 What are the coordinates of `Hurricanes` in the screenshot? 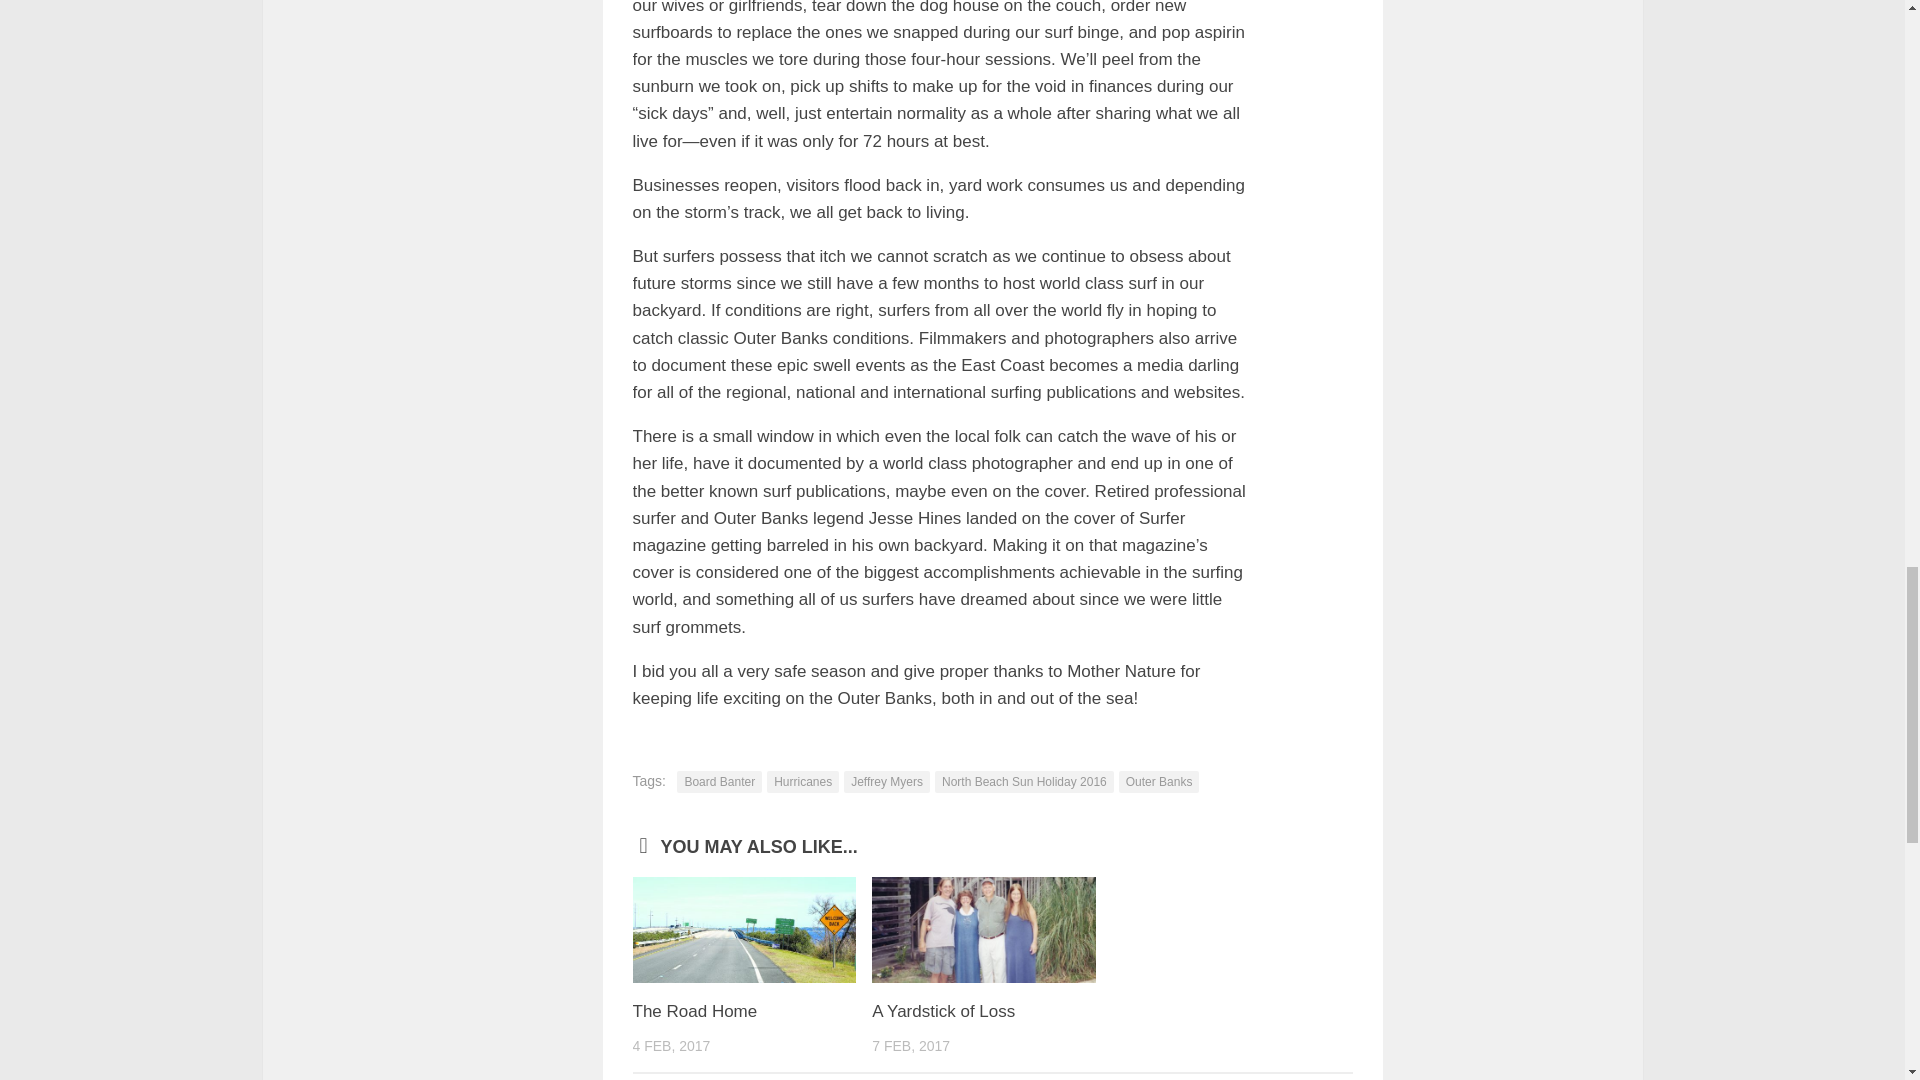 It's located at (802, 782).